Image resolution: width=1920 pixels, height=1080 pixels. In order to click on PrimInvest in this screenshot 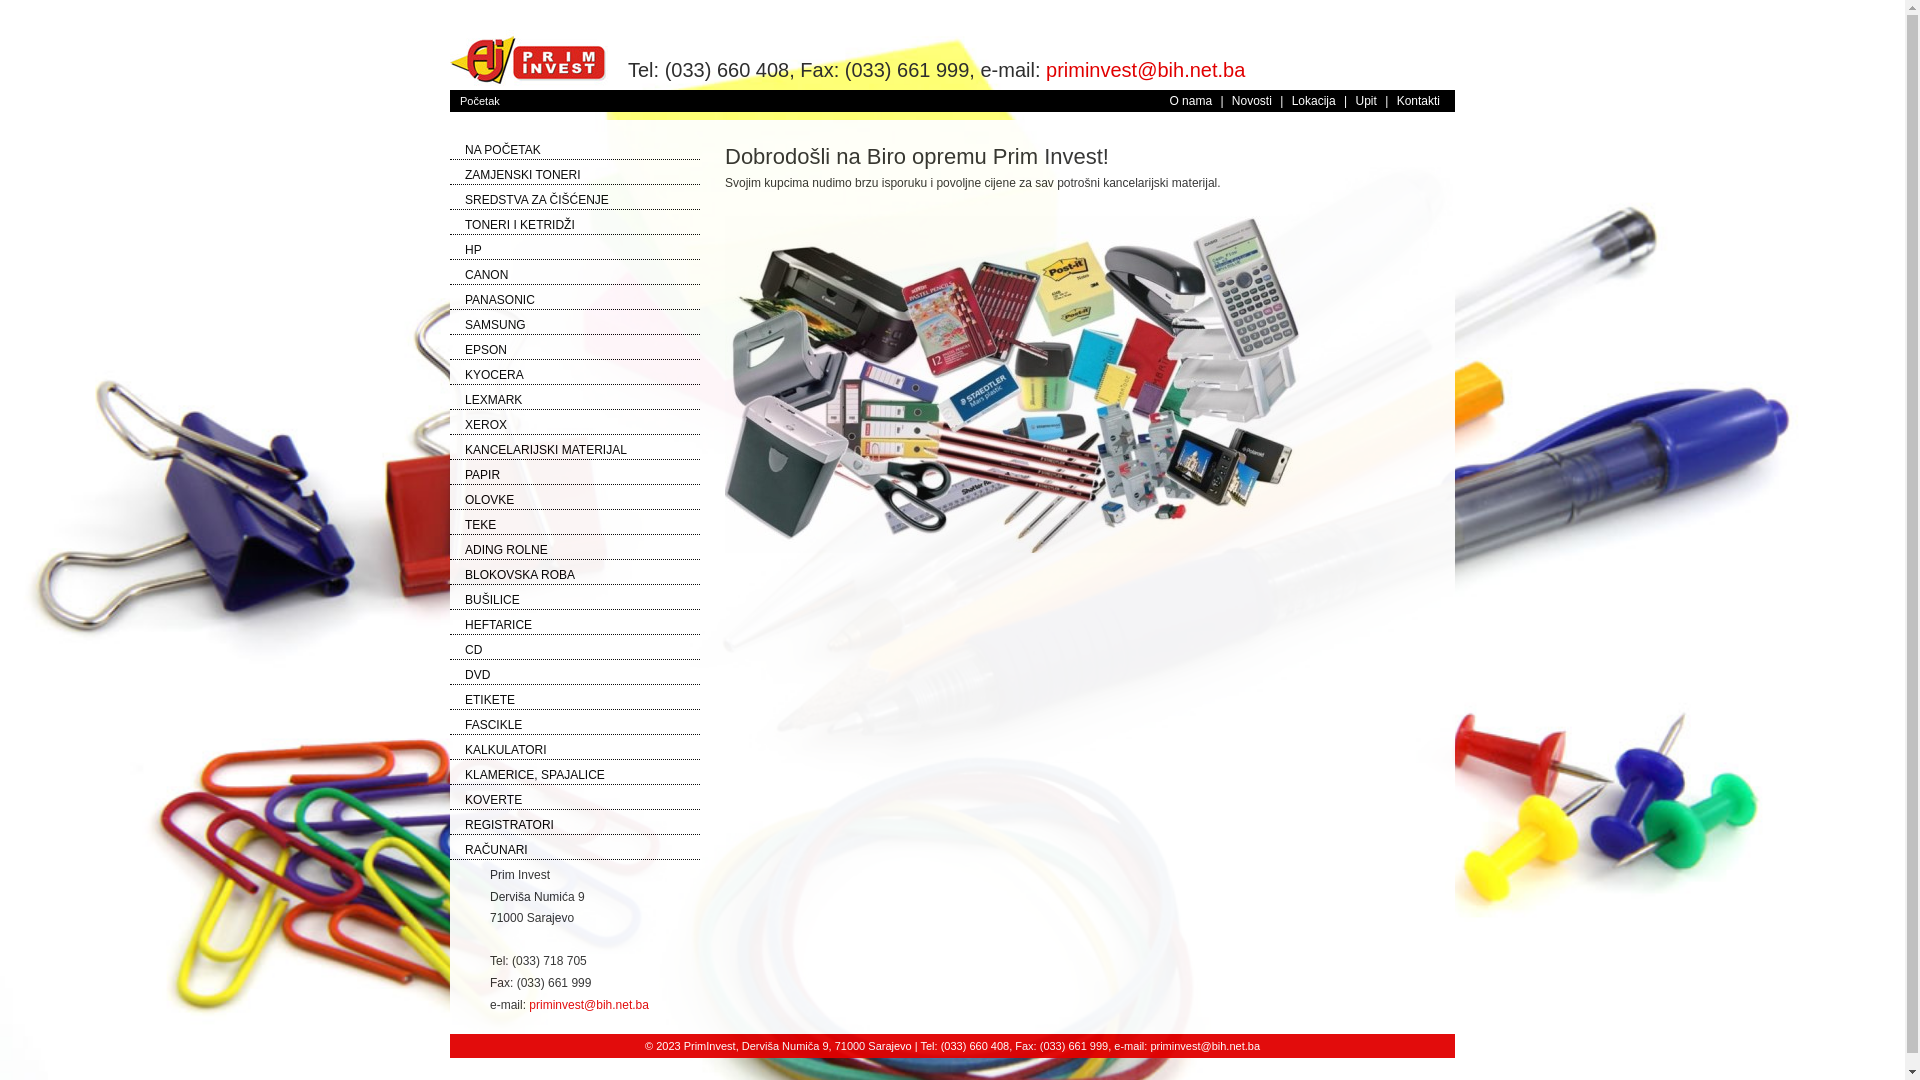, I will do `click(529, 60)`.